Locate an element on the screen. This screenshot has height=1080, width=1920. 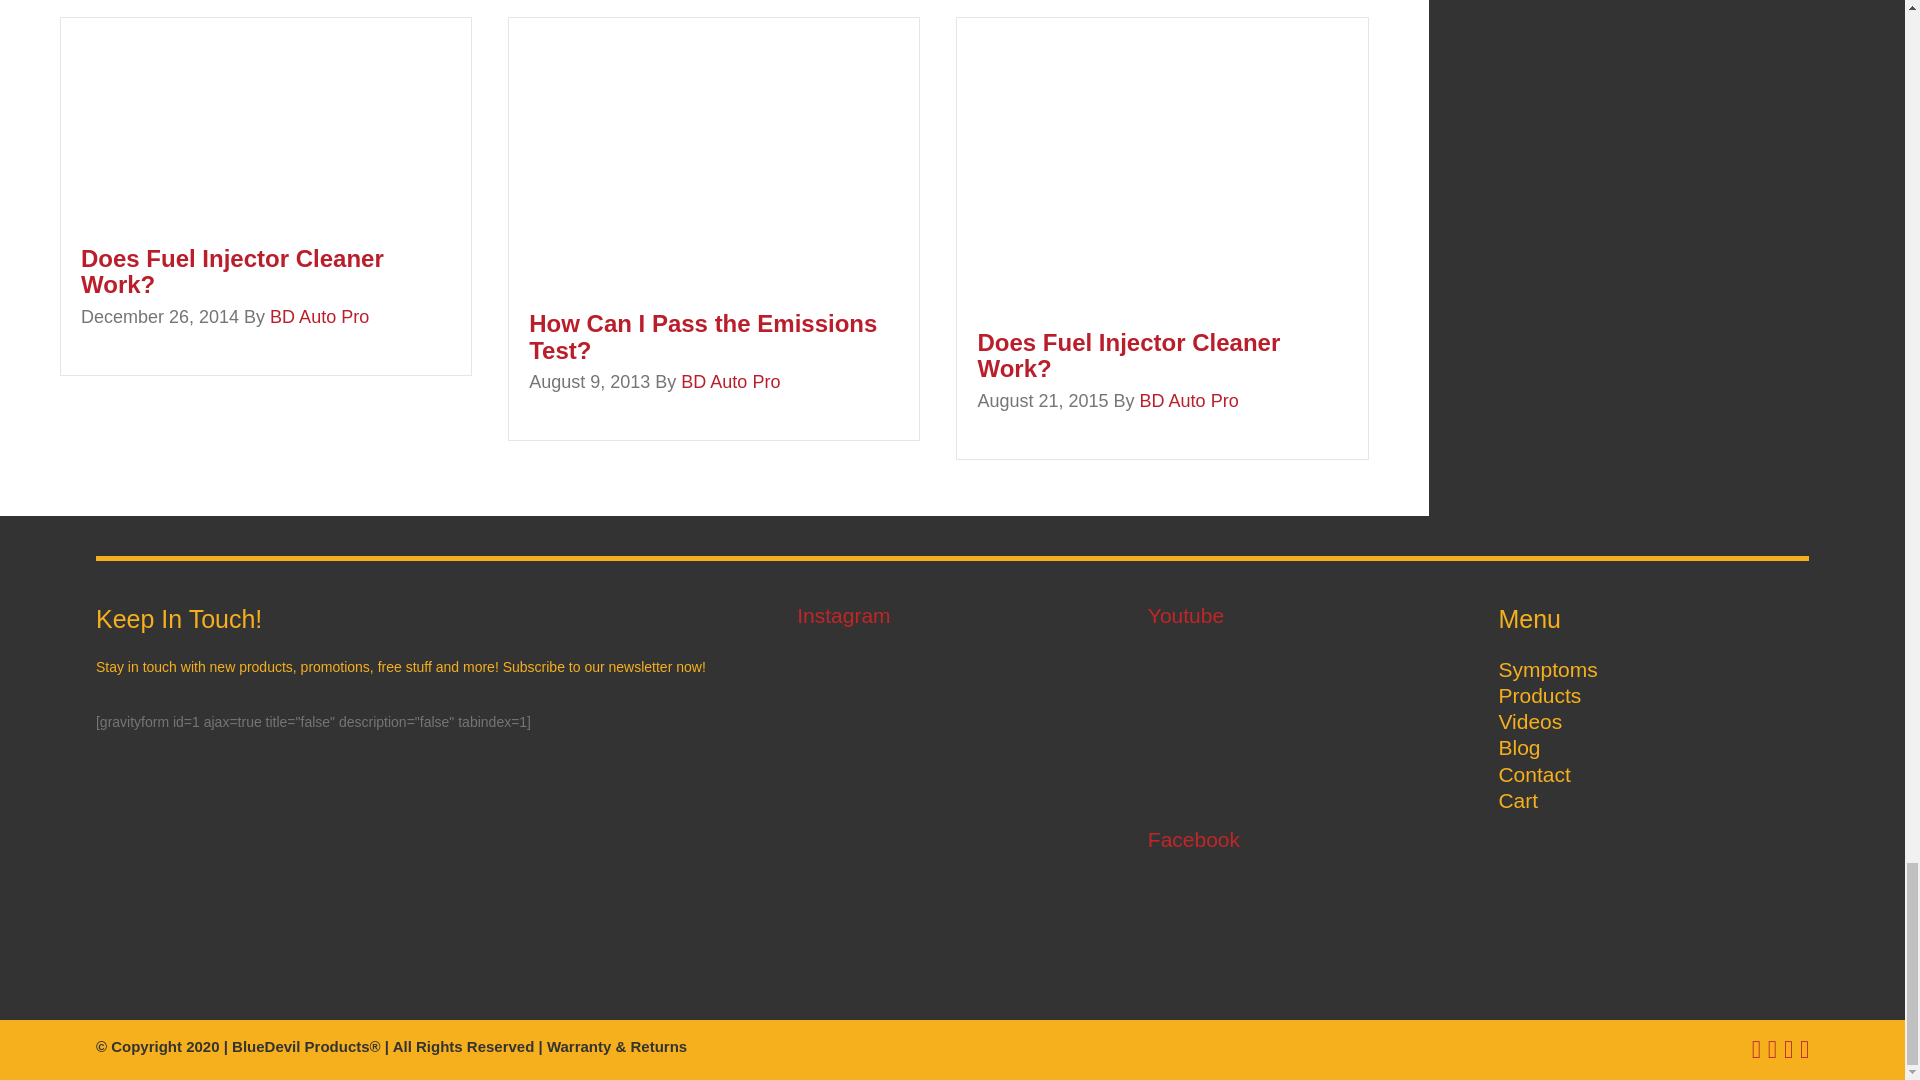
Does Fuel Injector Cleaner Work? is located at coordinates (1162, 162).